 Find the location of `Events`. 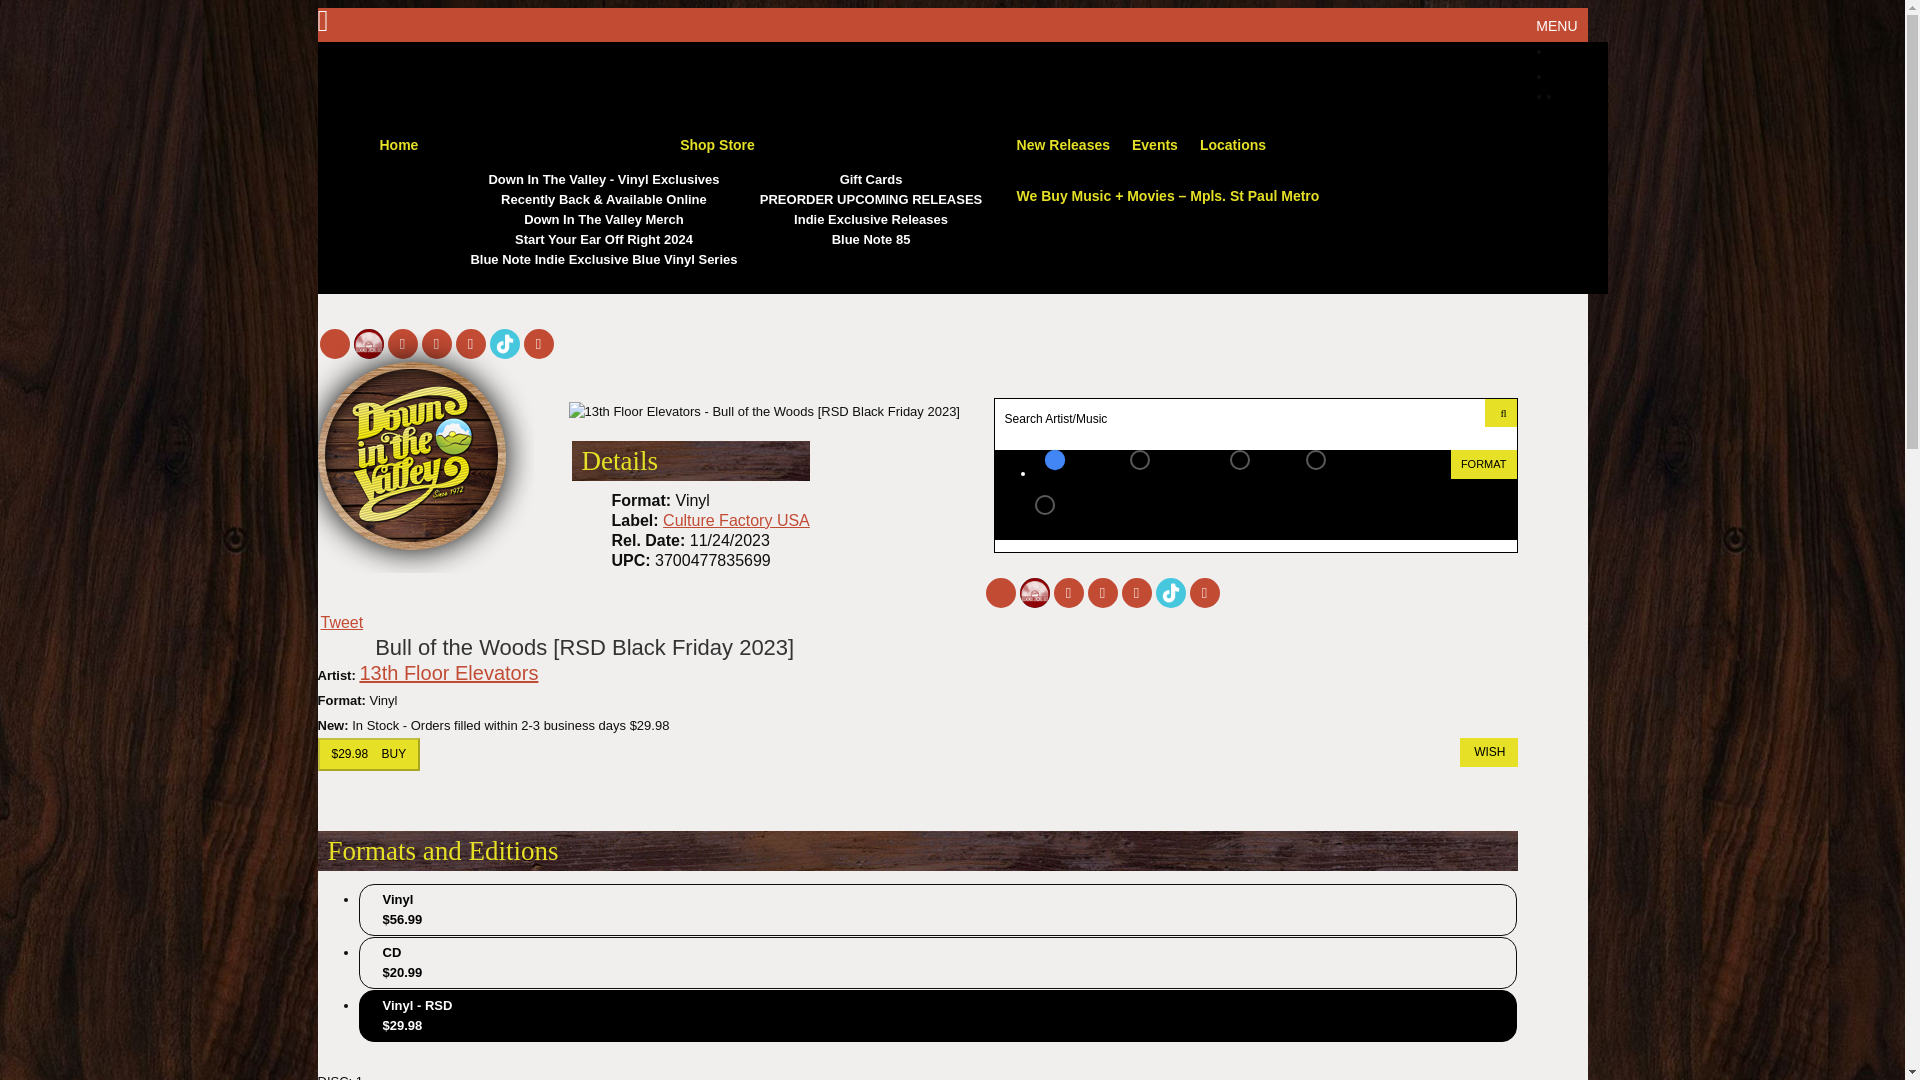

Events is located at coordinates (1154, 144).